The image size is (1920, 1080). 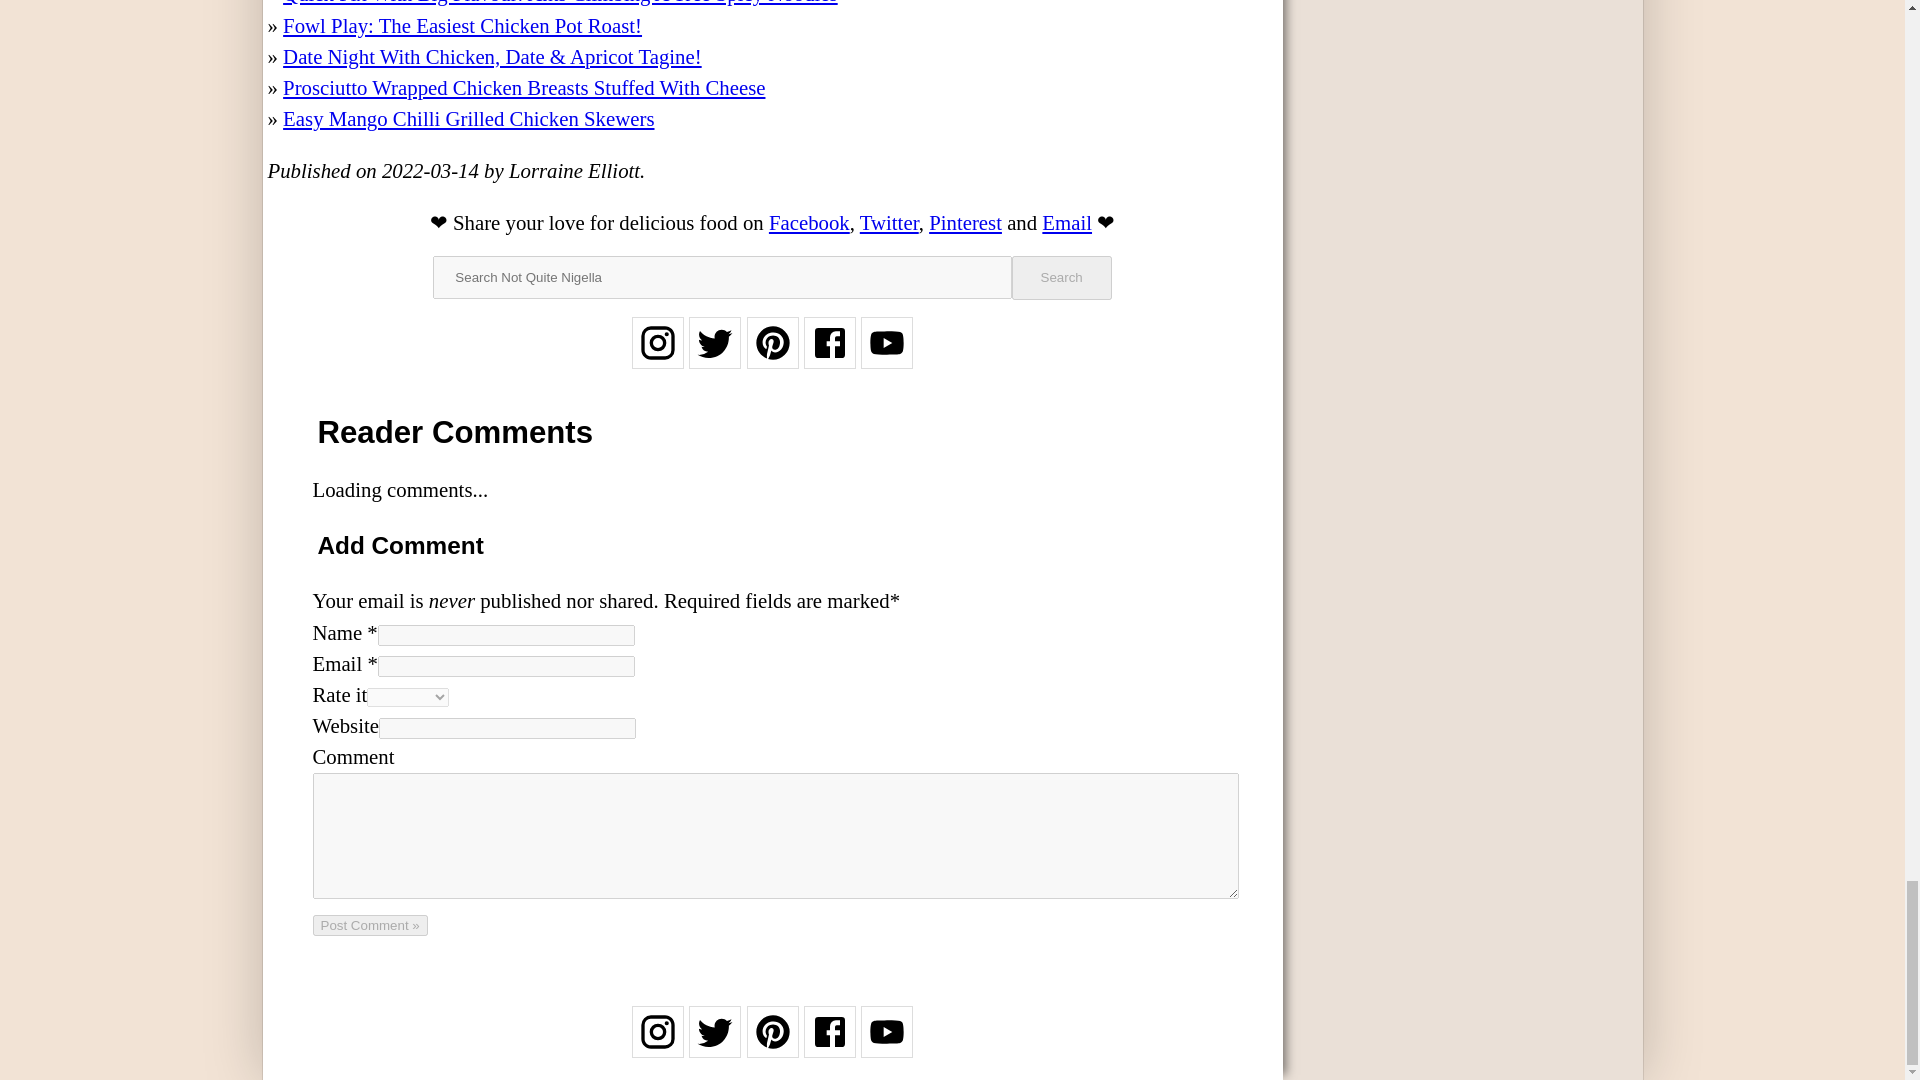 I want to click on Fowl Play: The Easiest Chicken Pot Roast!, so click(x=462, y=25).